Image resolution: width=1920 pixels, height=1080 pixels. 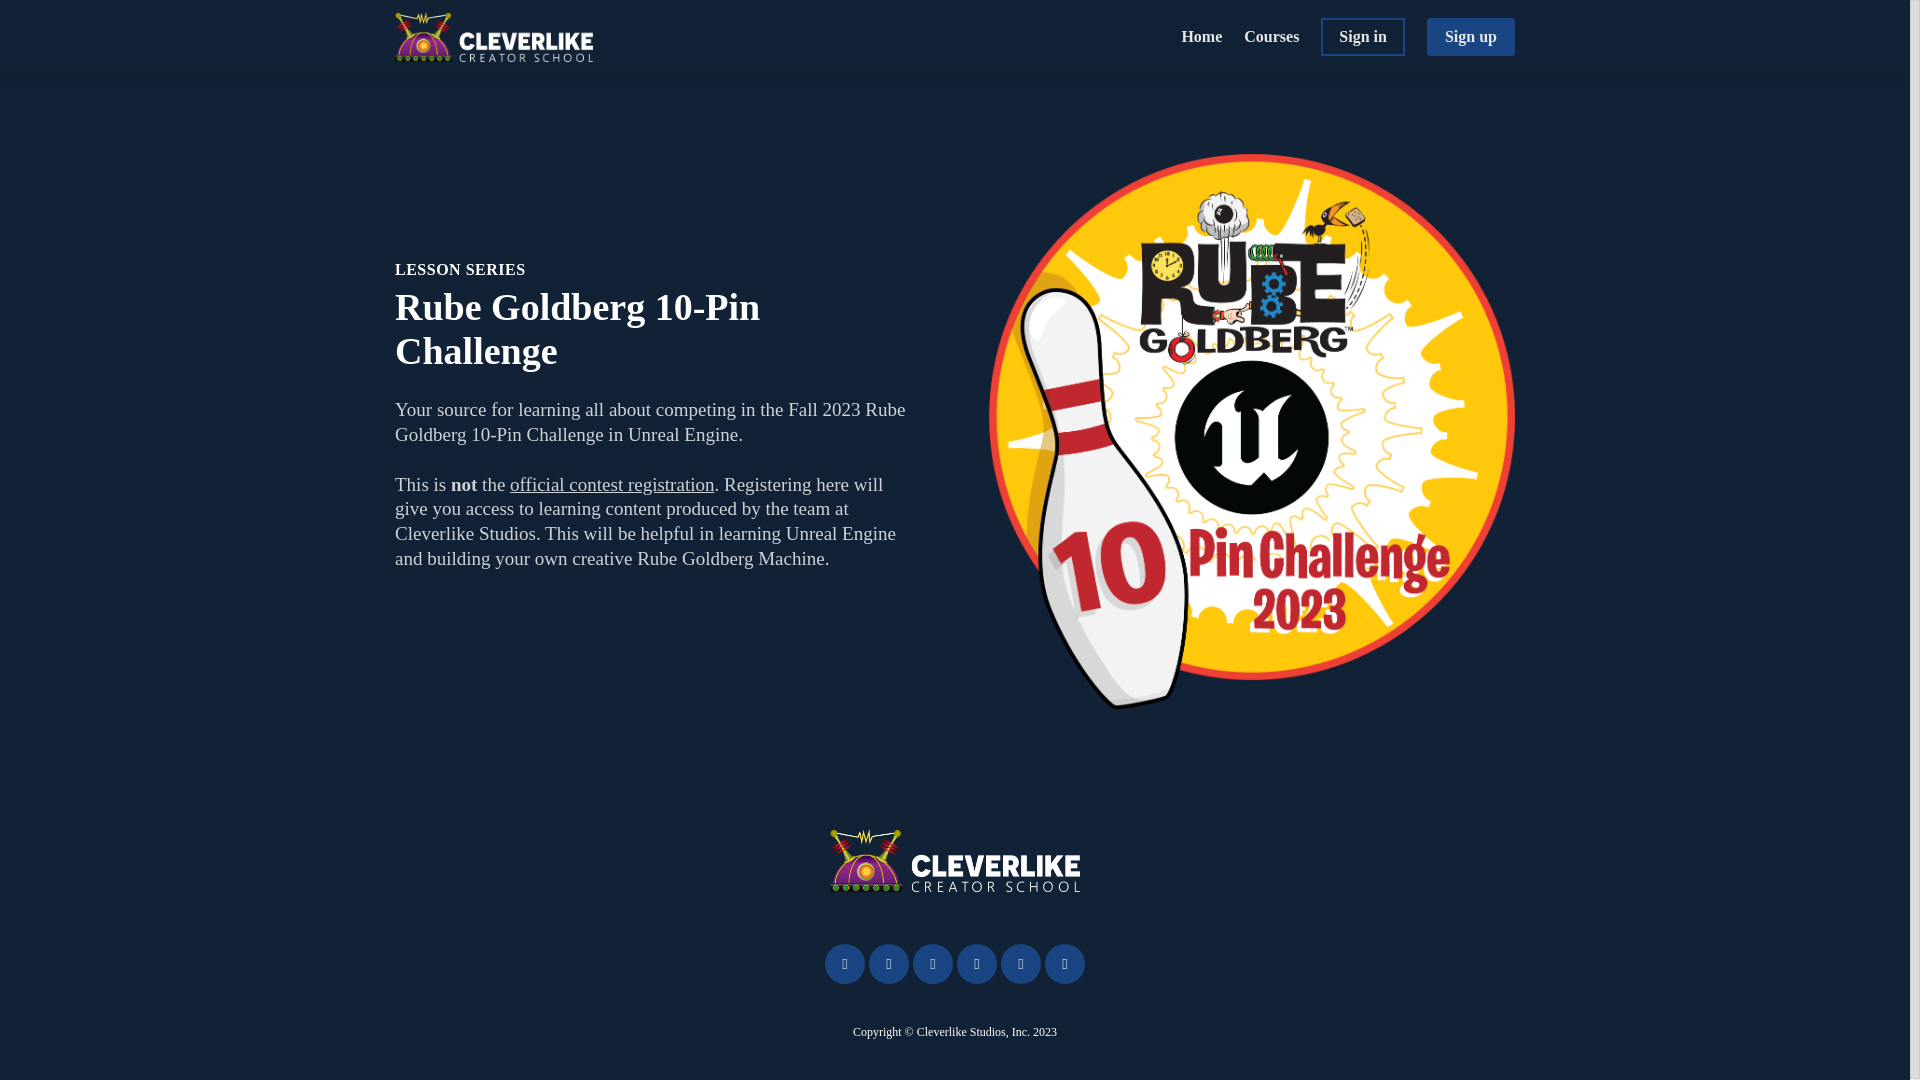 I want to click on Sign up, so click(x=1470, y=37).